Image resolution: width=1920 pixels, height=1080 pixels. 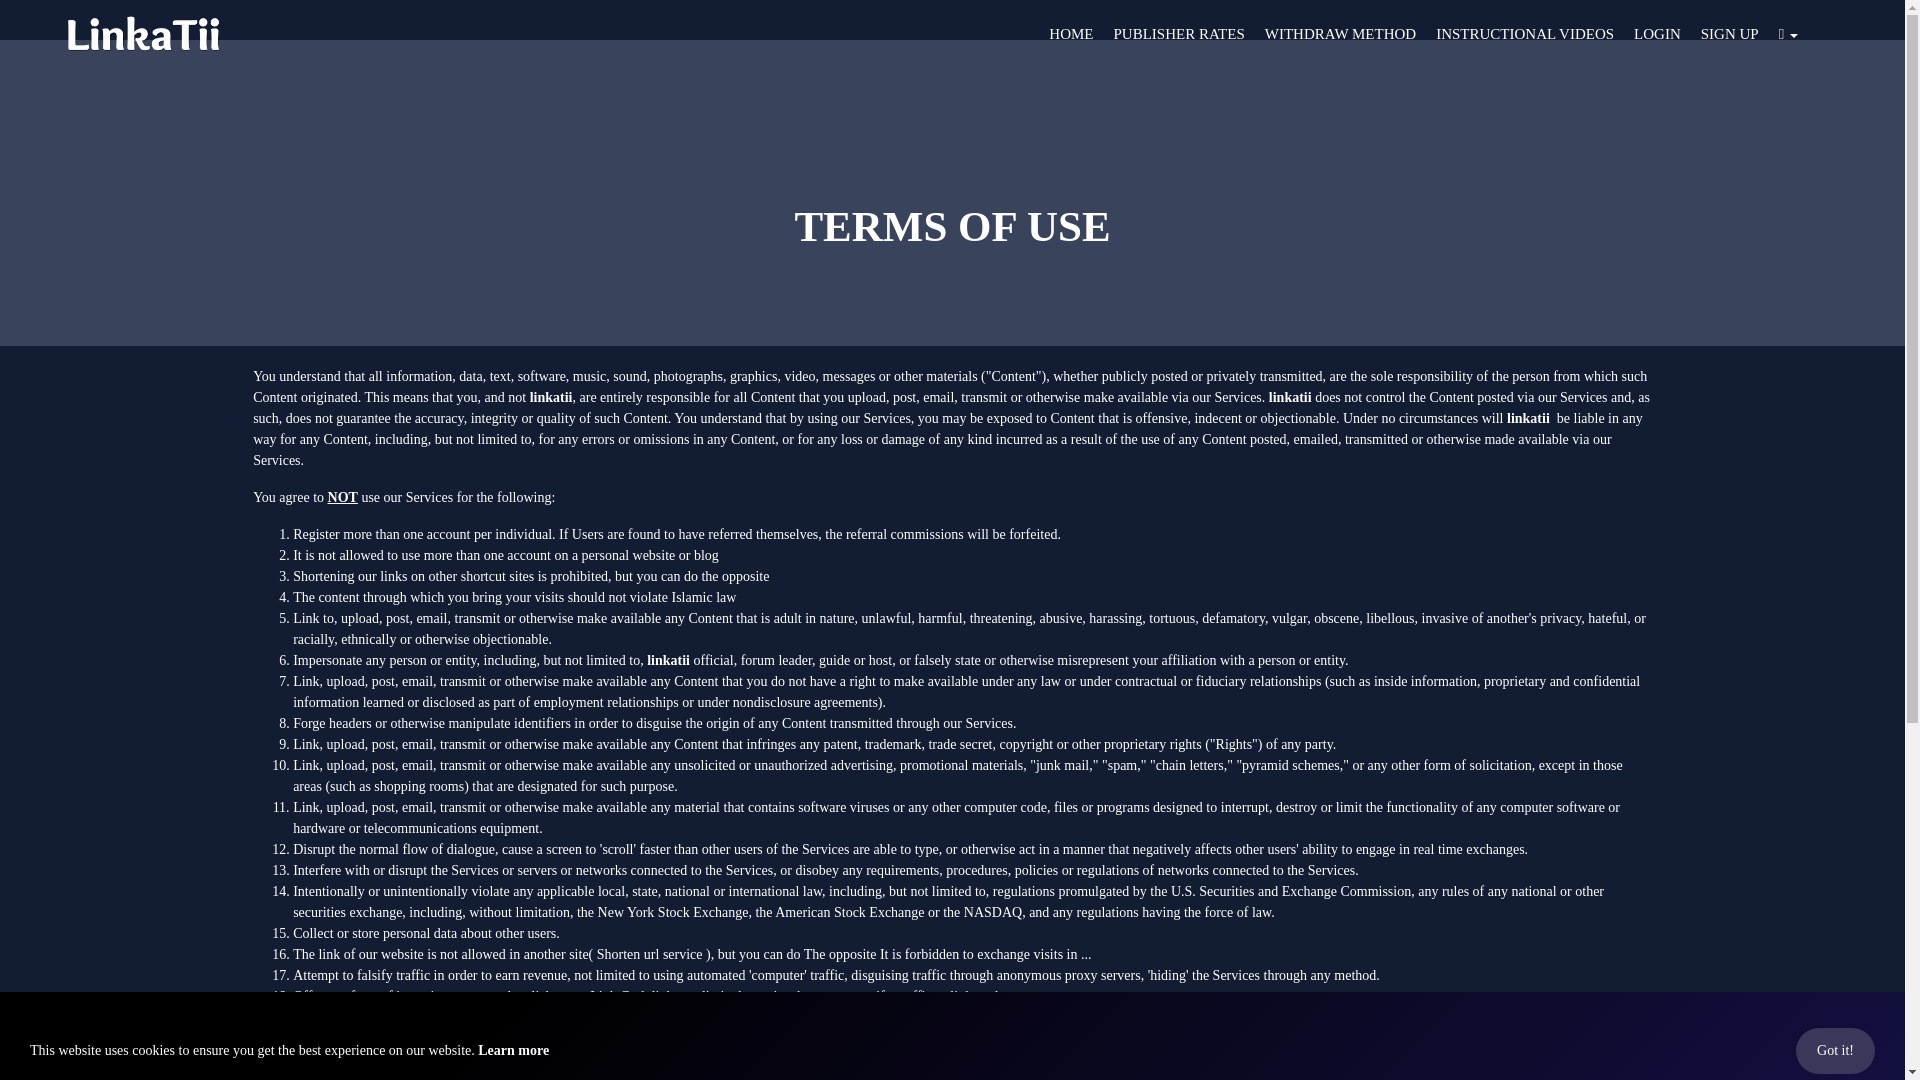 I want to click on INSTRUCTIONAL VIDEOS, so click(x=1525, y=24).